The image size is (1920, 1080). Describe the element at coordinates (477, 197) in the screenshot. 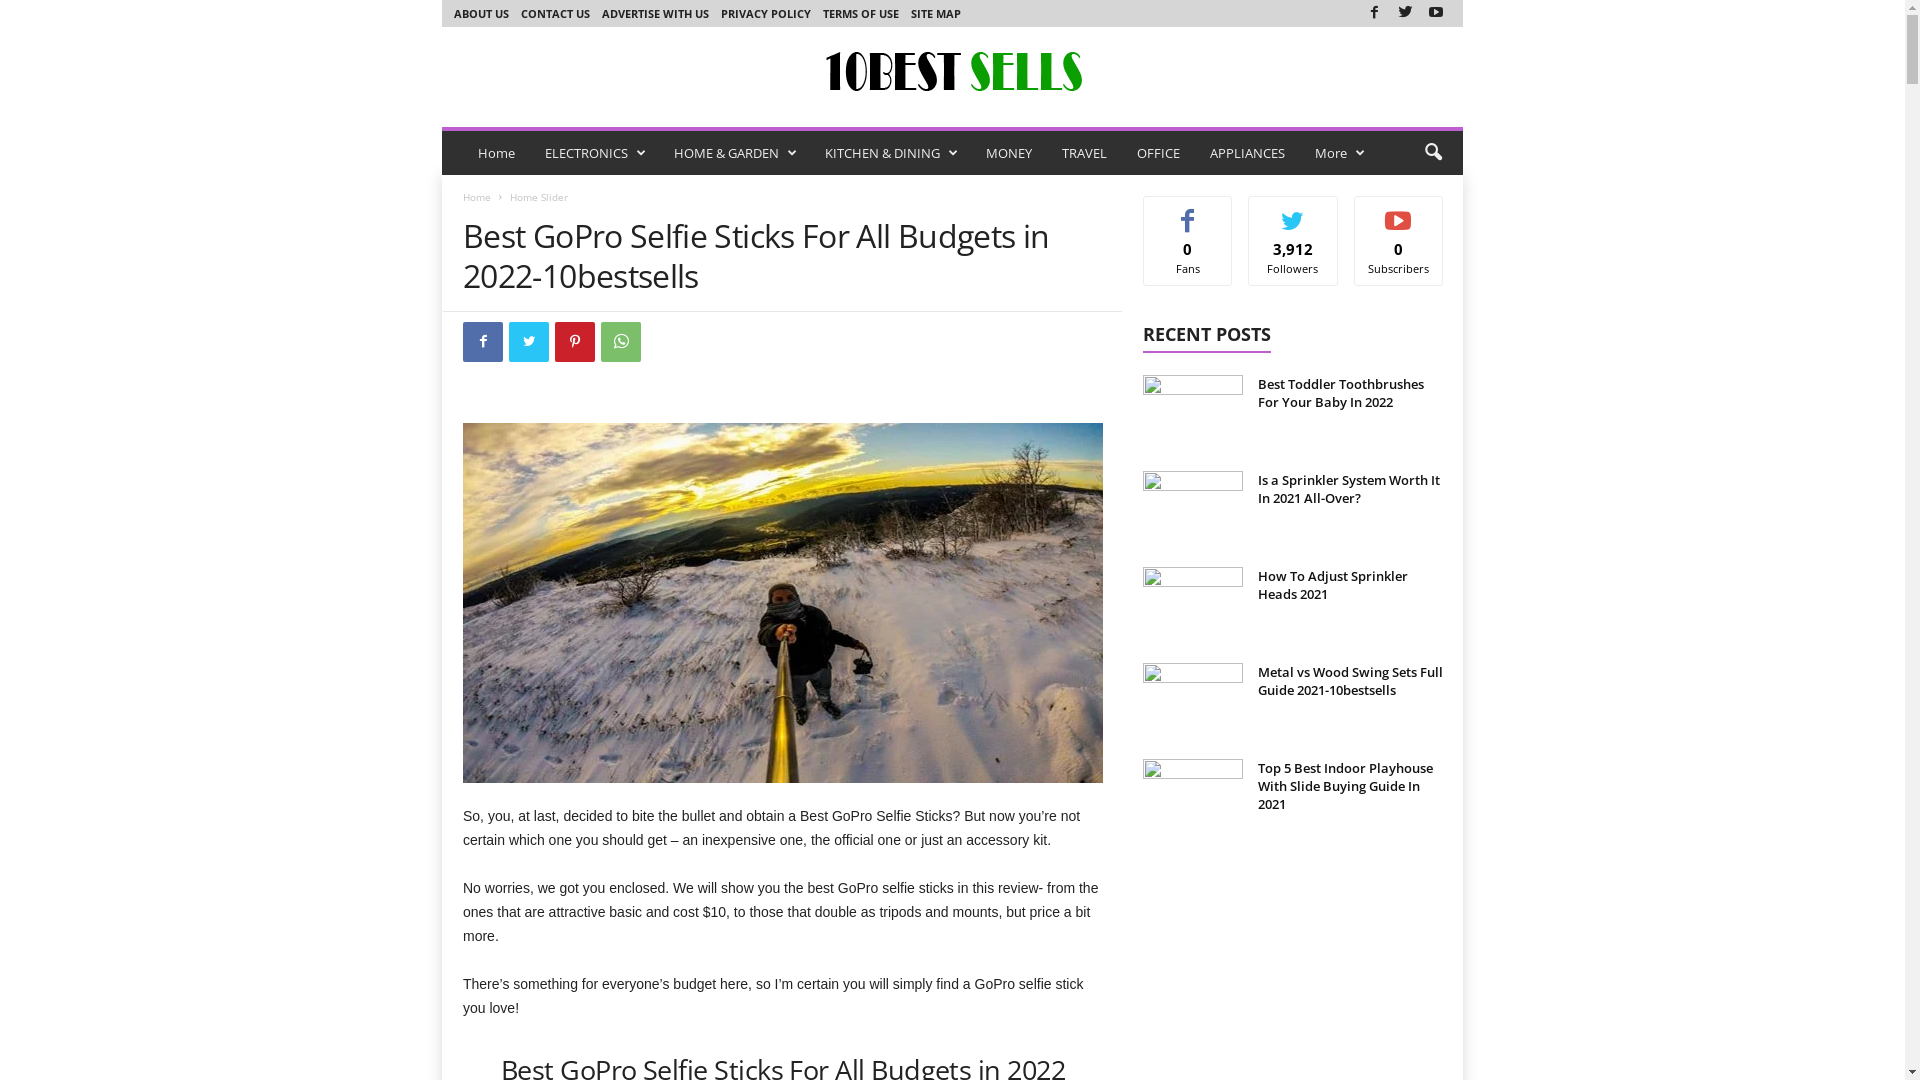

I see `Home` at that location.